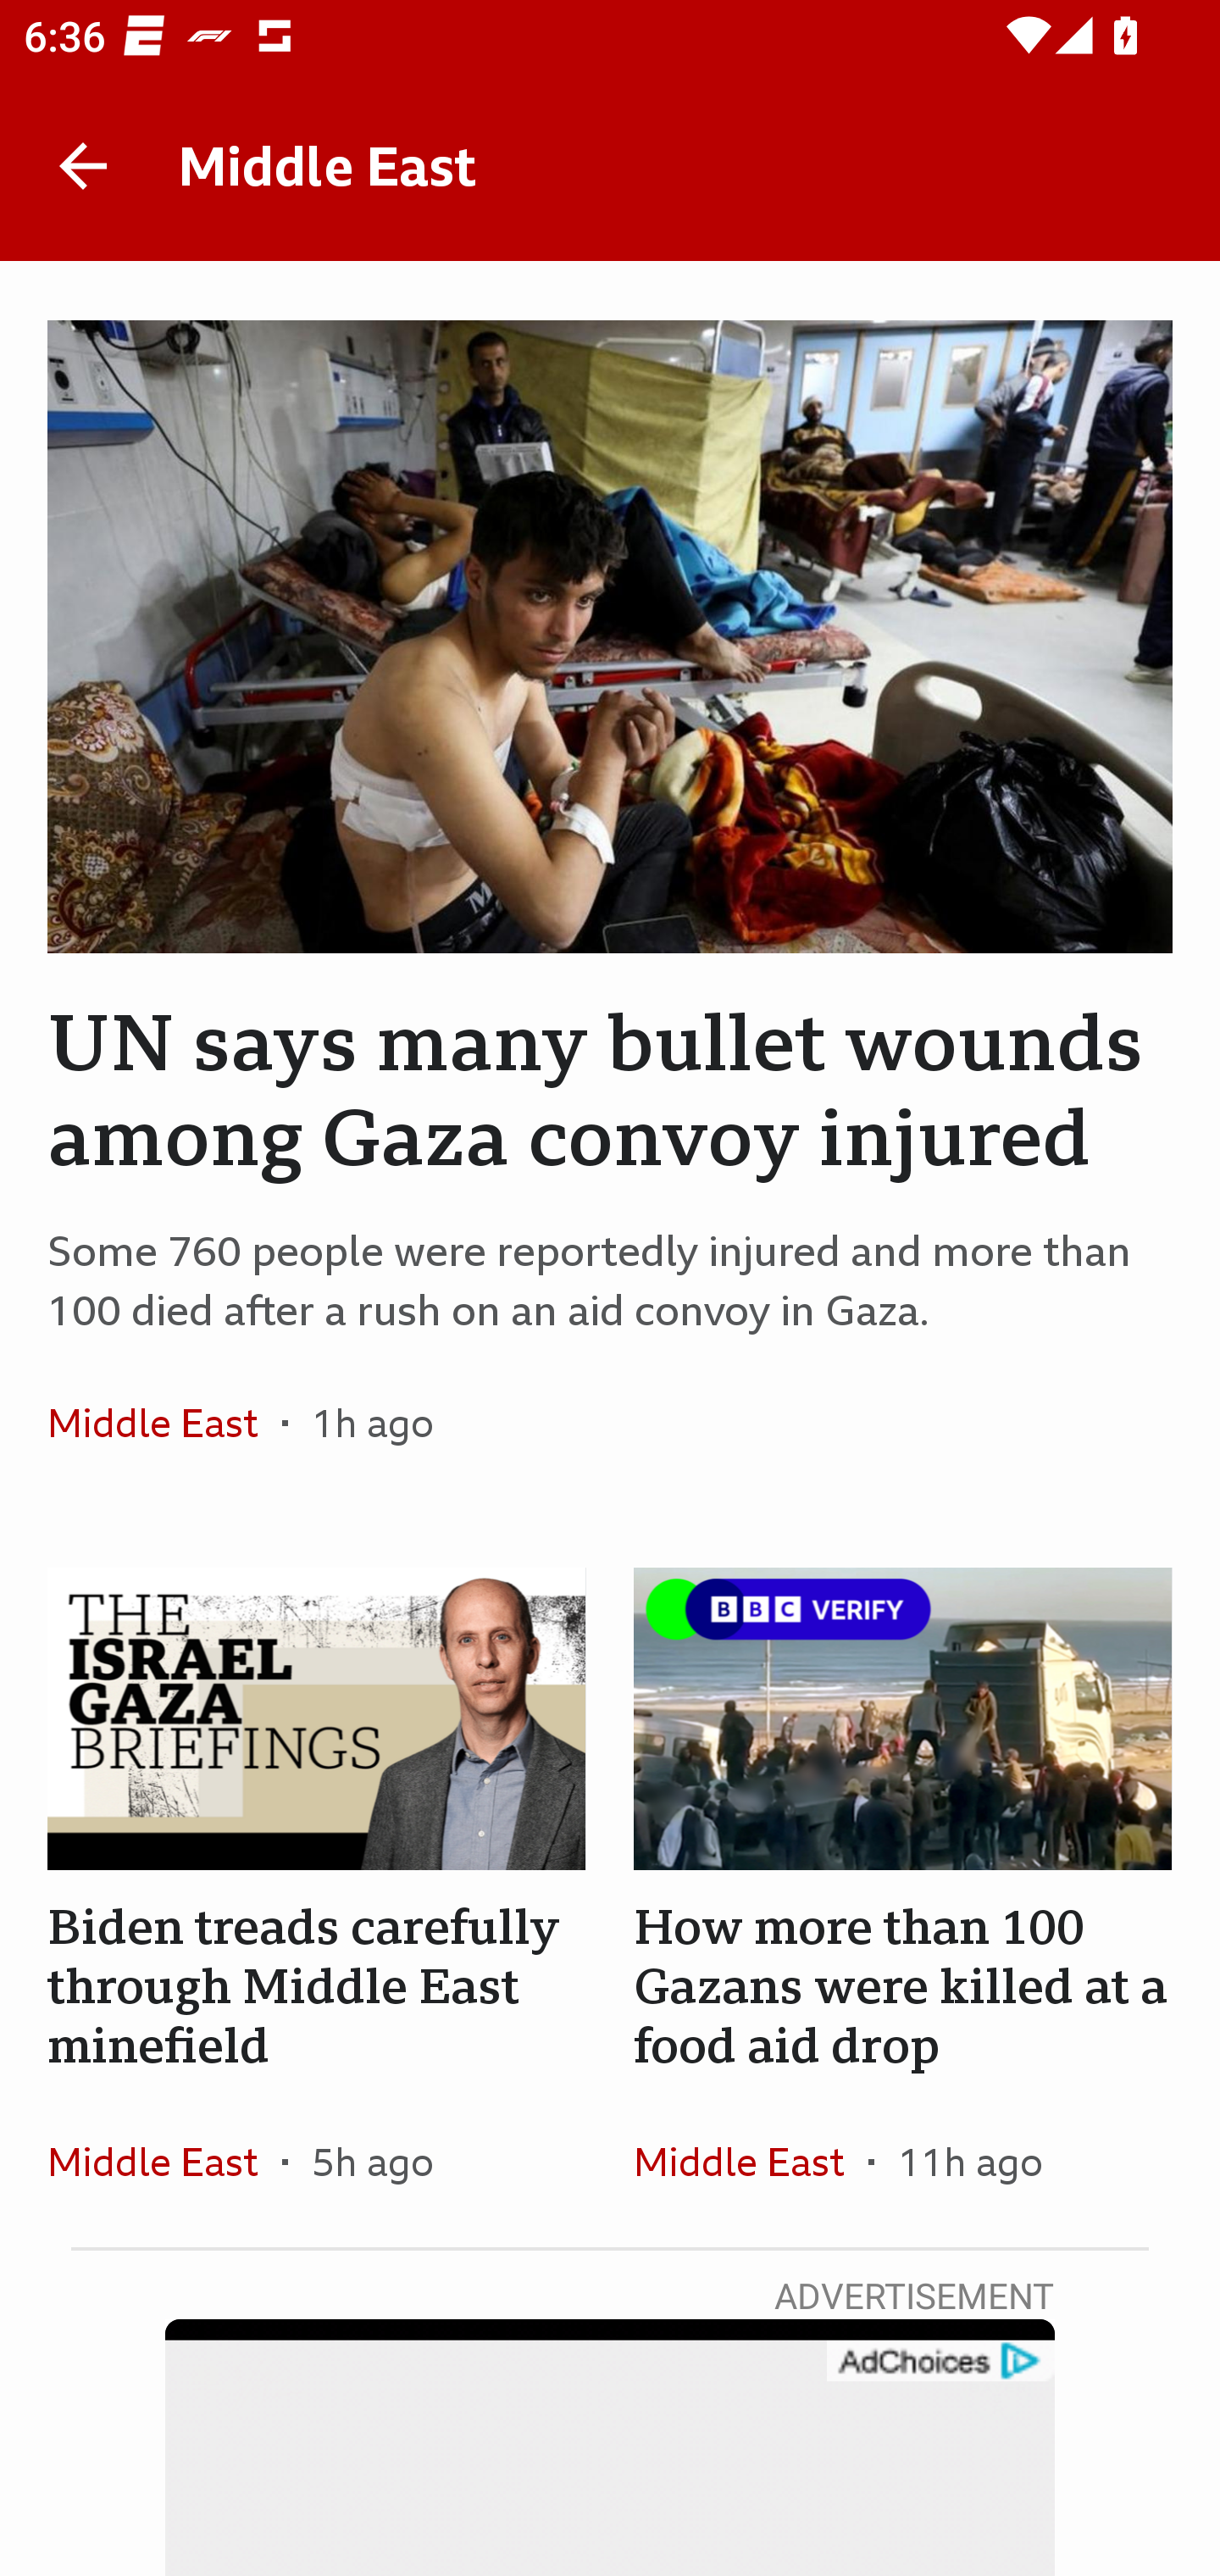 This screenshot has height=2576, width=1220. I want to click on Middle East In the section Middle East, so click(164, 2161).